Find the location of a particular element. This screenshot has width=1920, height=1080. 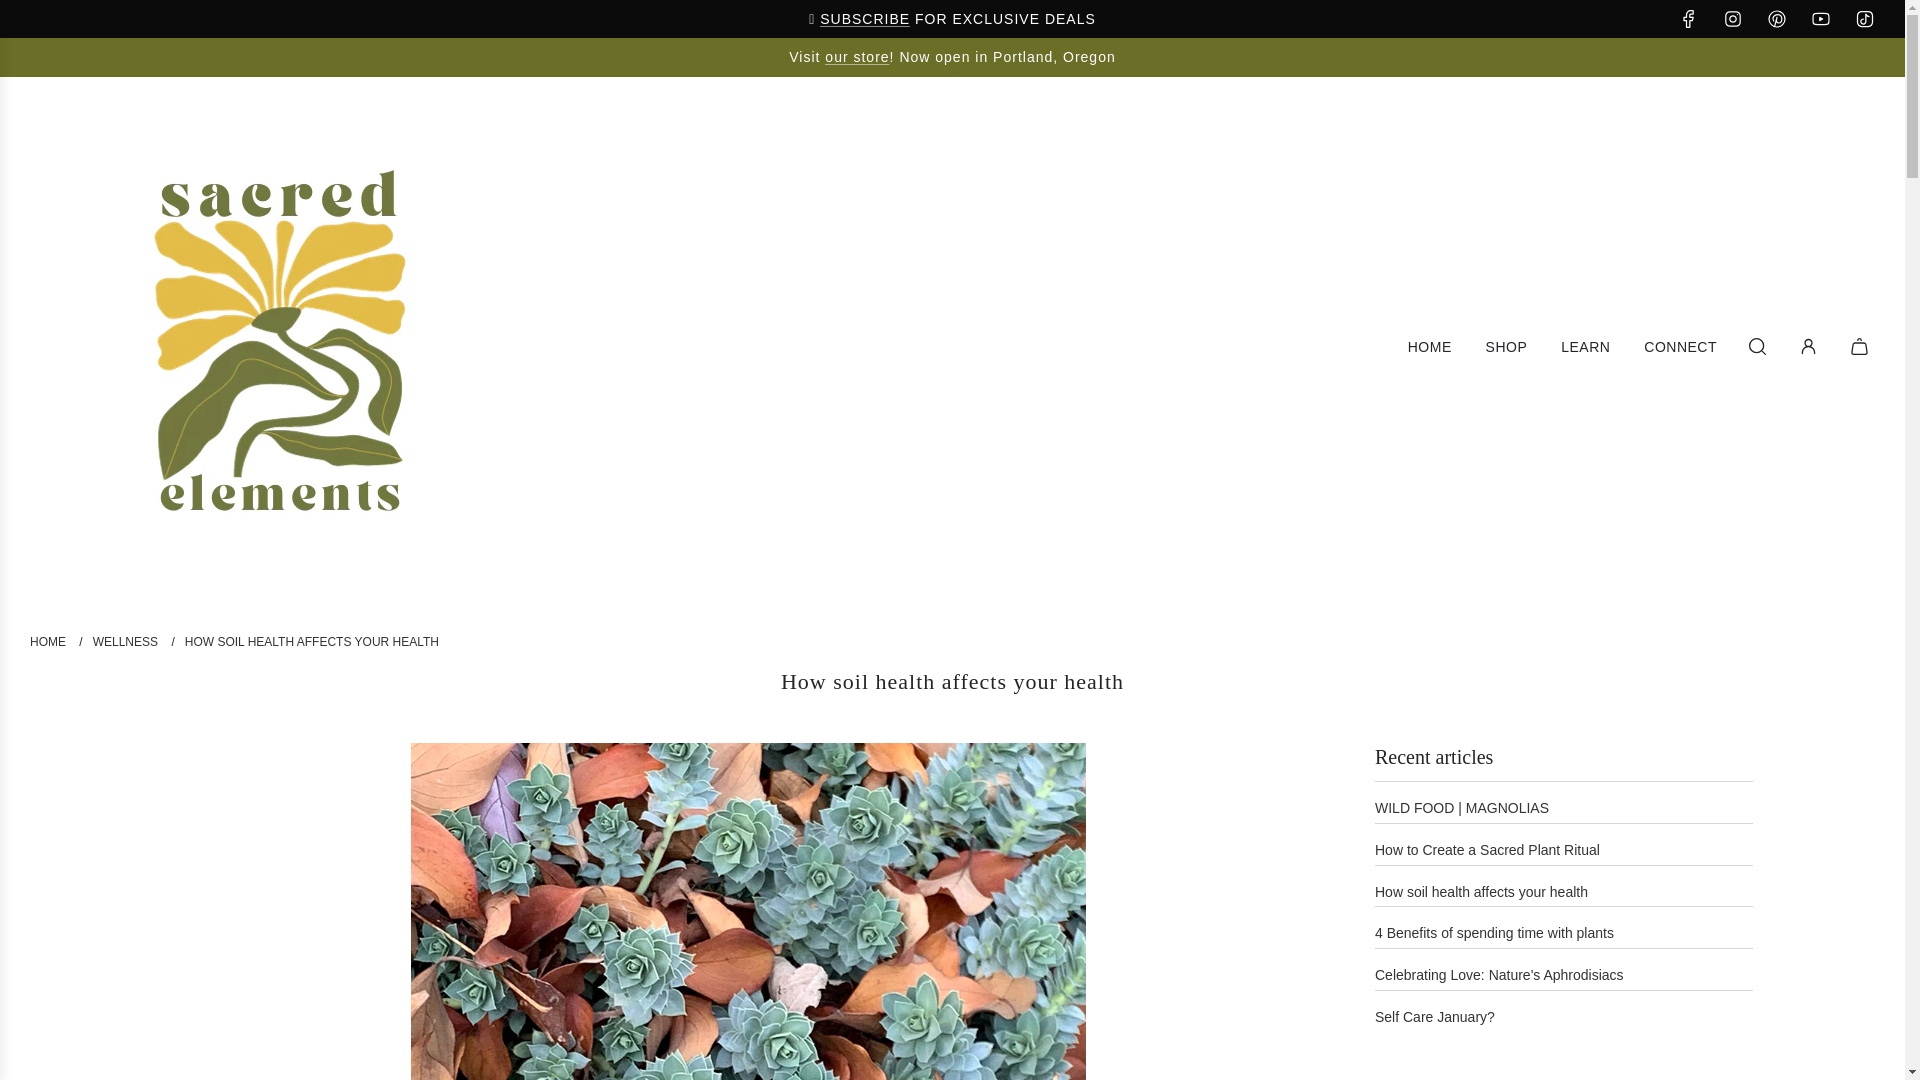

Newsletter Sign Up is located at coordinates (864, 18).